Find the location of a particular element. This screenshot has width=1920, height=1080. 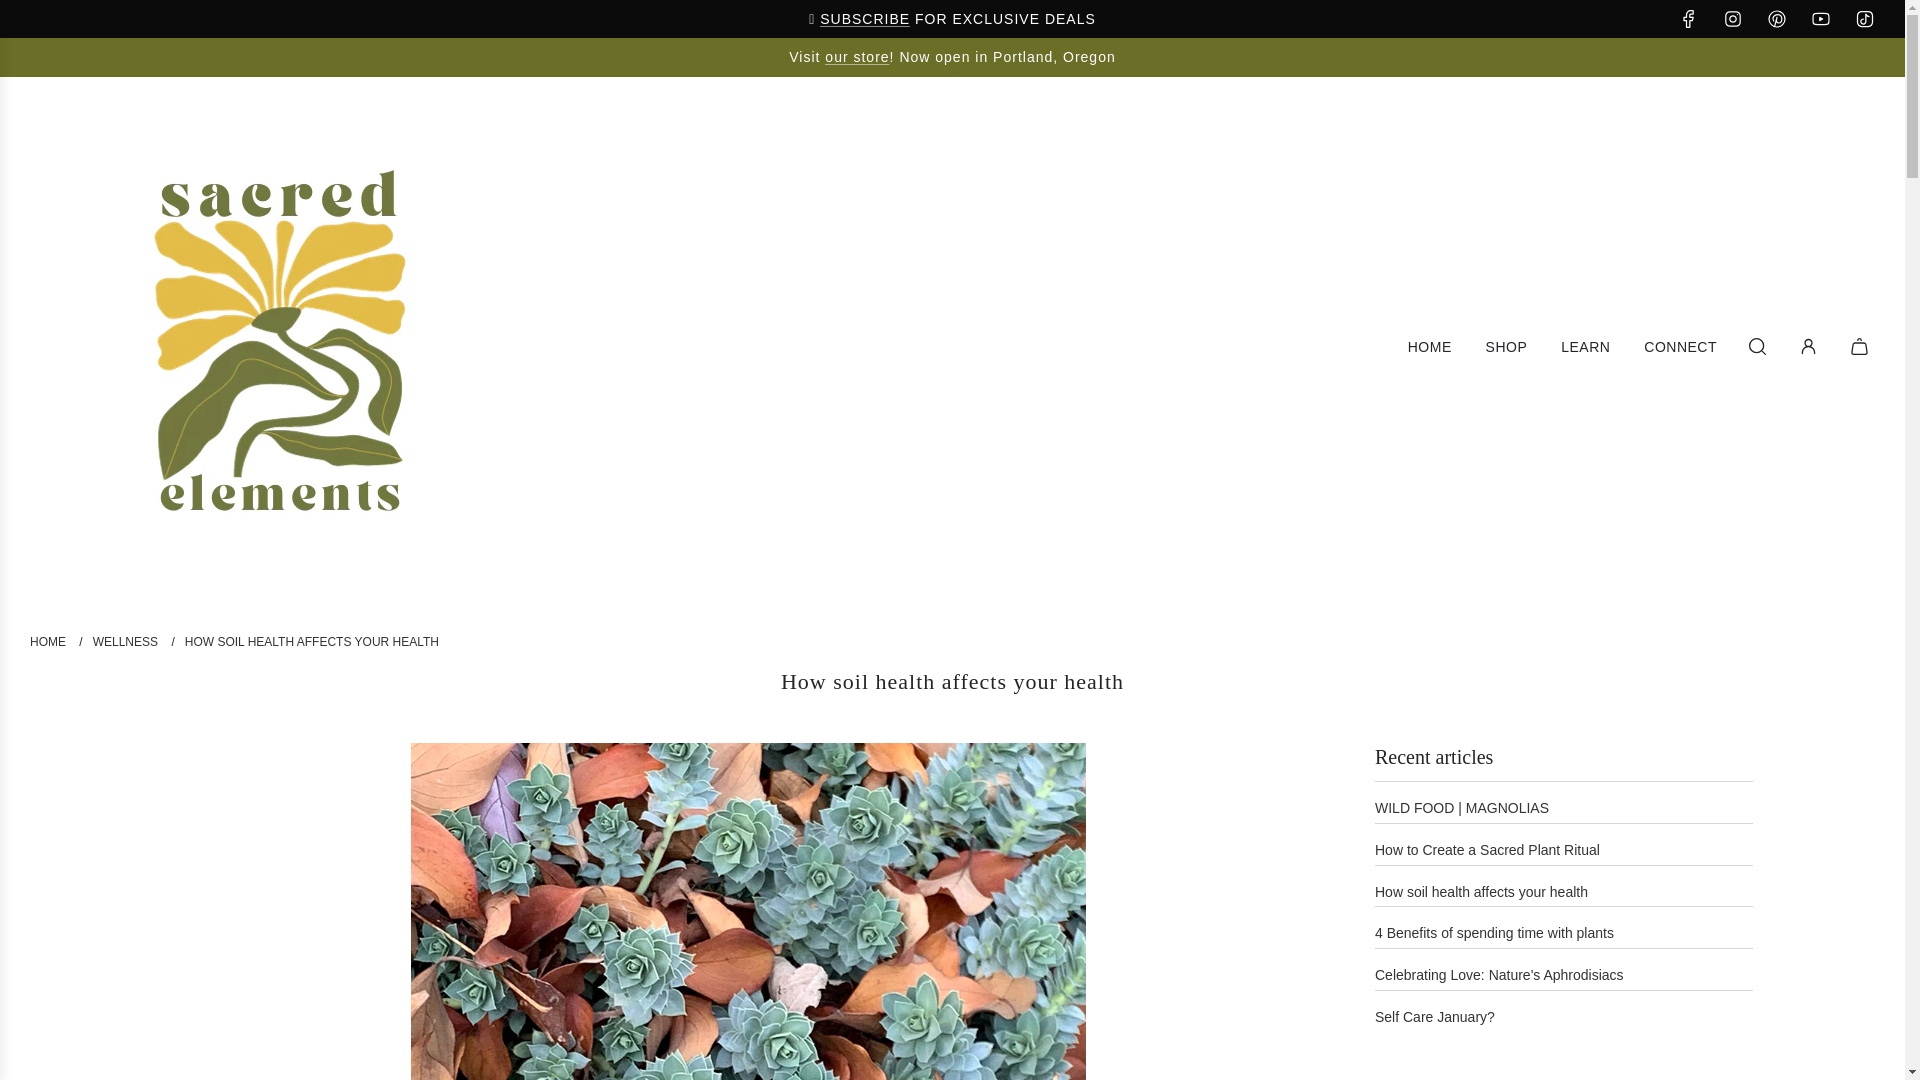

Newsletter Sign Up is located at coordinates (864, 18).